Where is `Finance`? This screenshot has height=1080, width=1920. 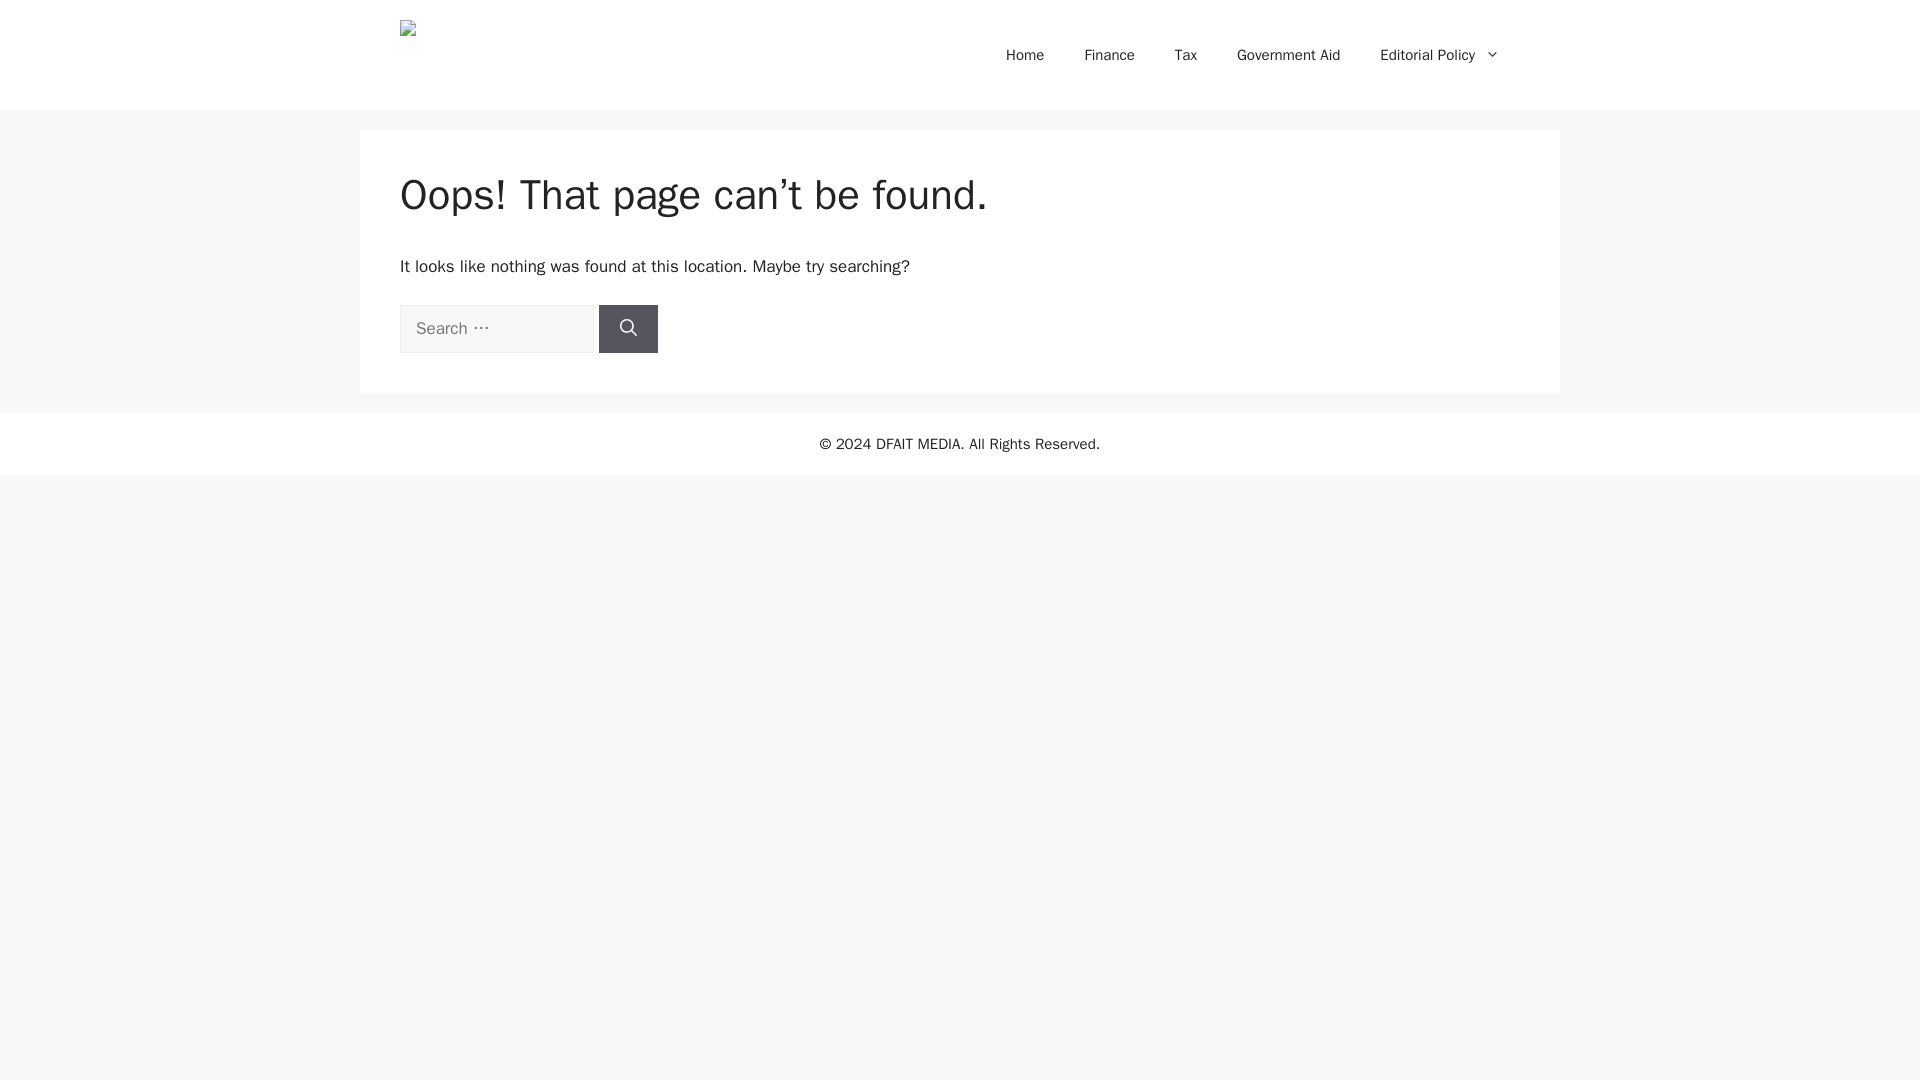
Finance is located at coordinates (1108, 54).